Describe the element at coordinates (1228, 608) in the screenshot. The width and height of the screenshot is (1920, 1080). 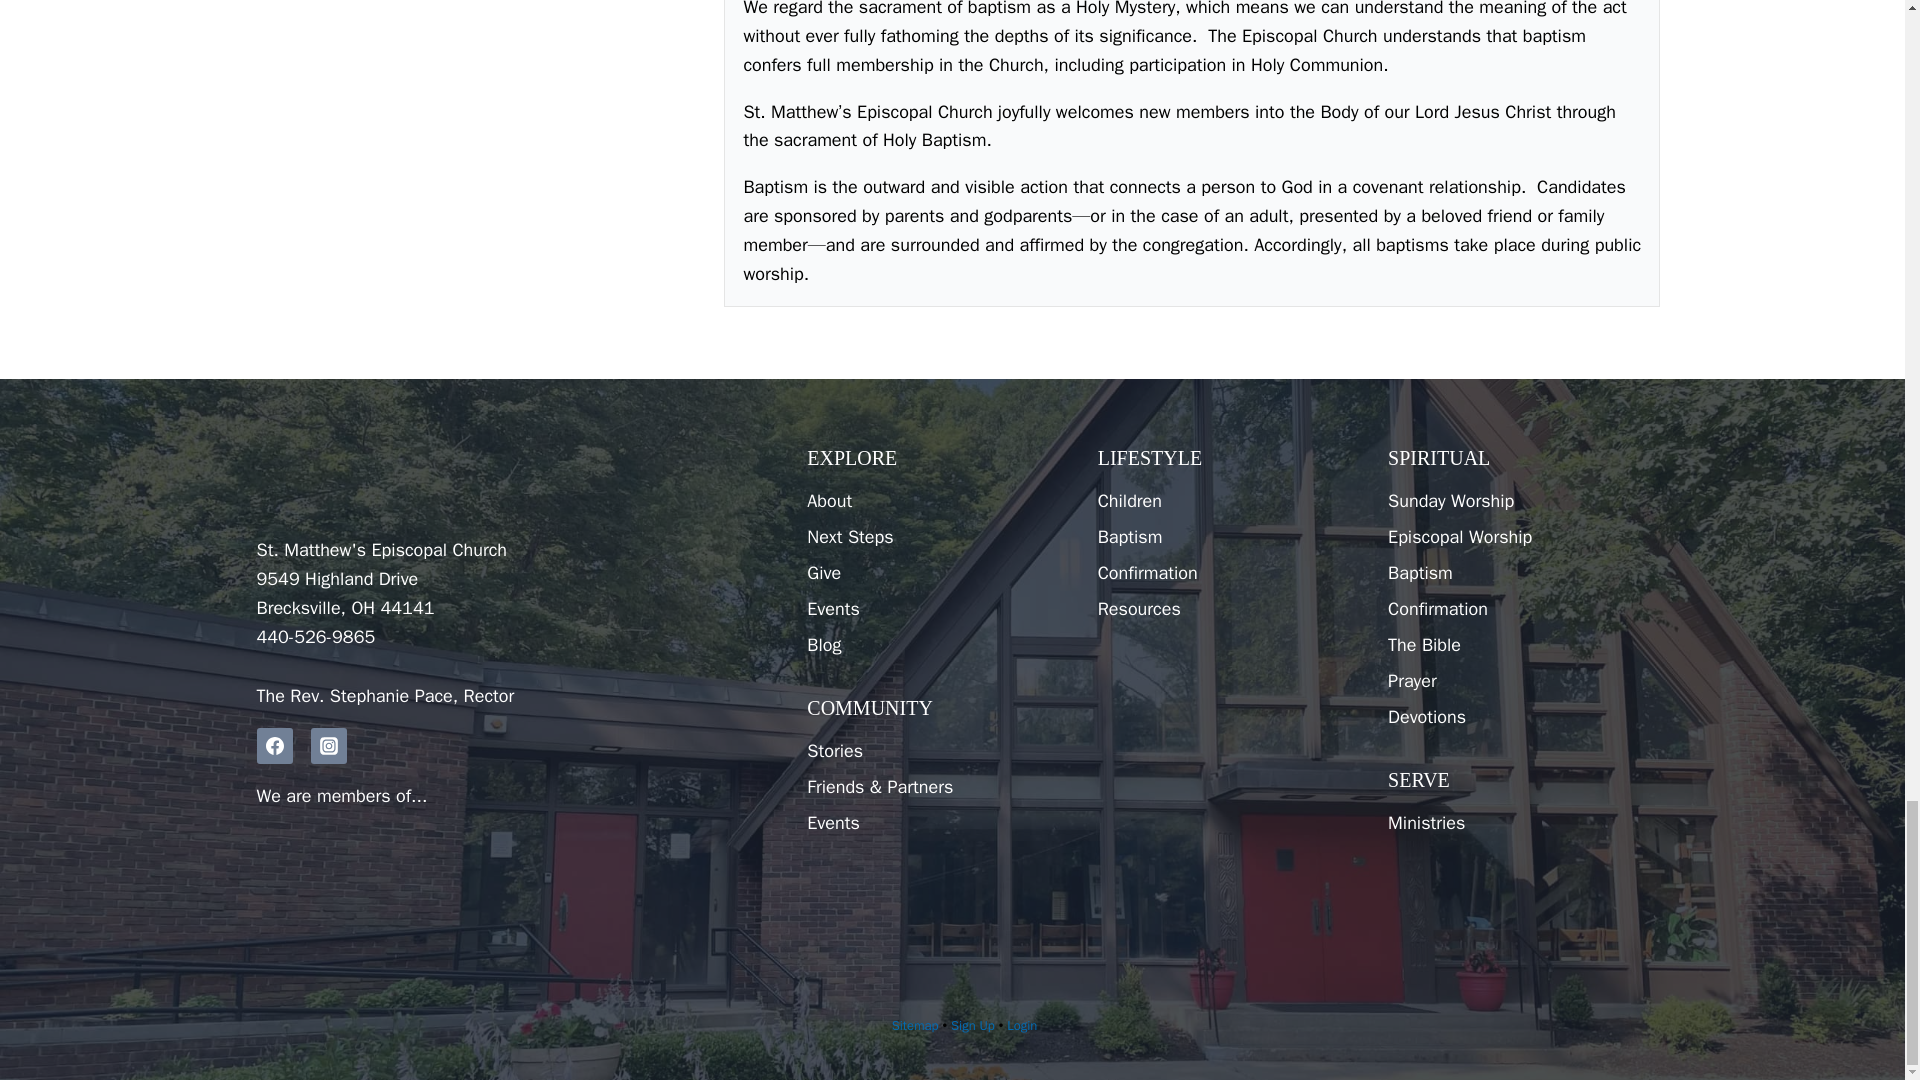
I see `Resources` at that location.